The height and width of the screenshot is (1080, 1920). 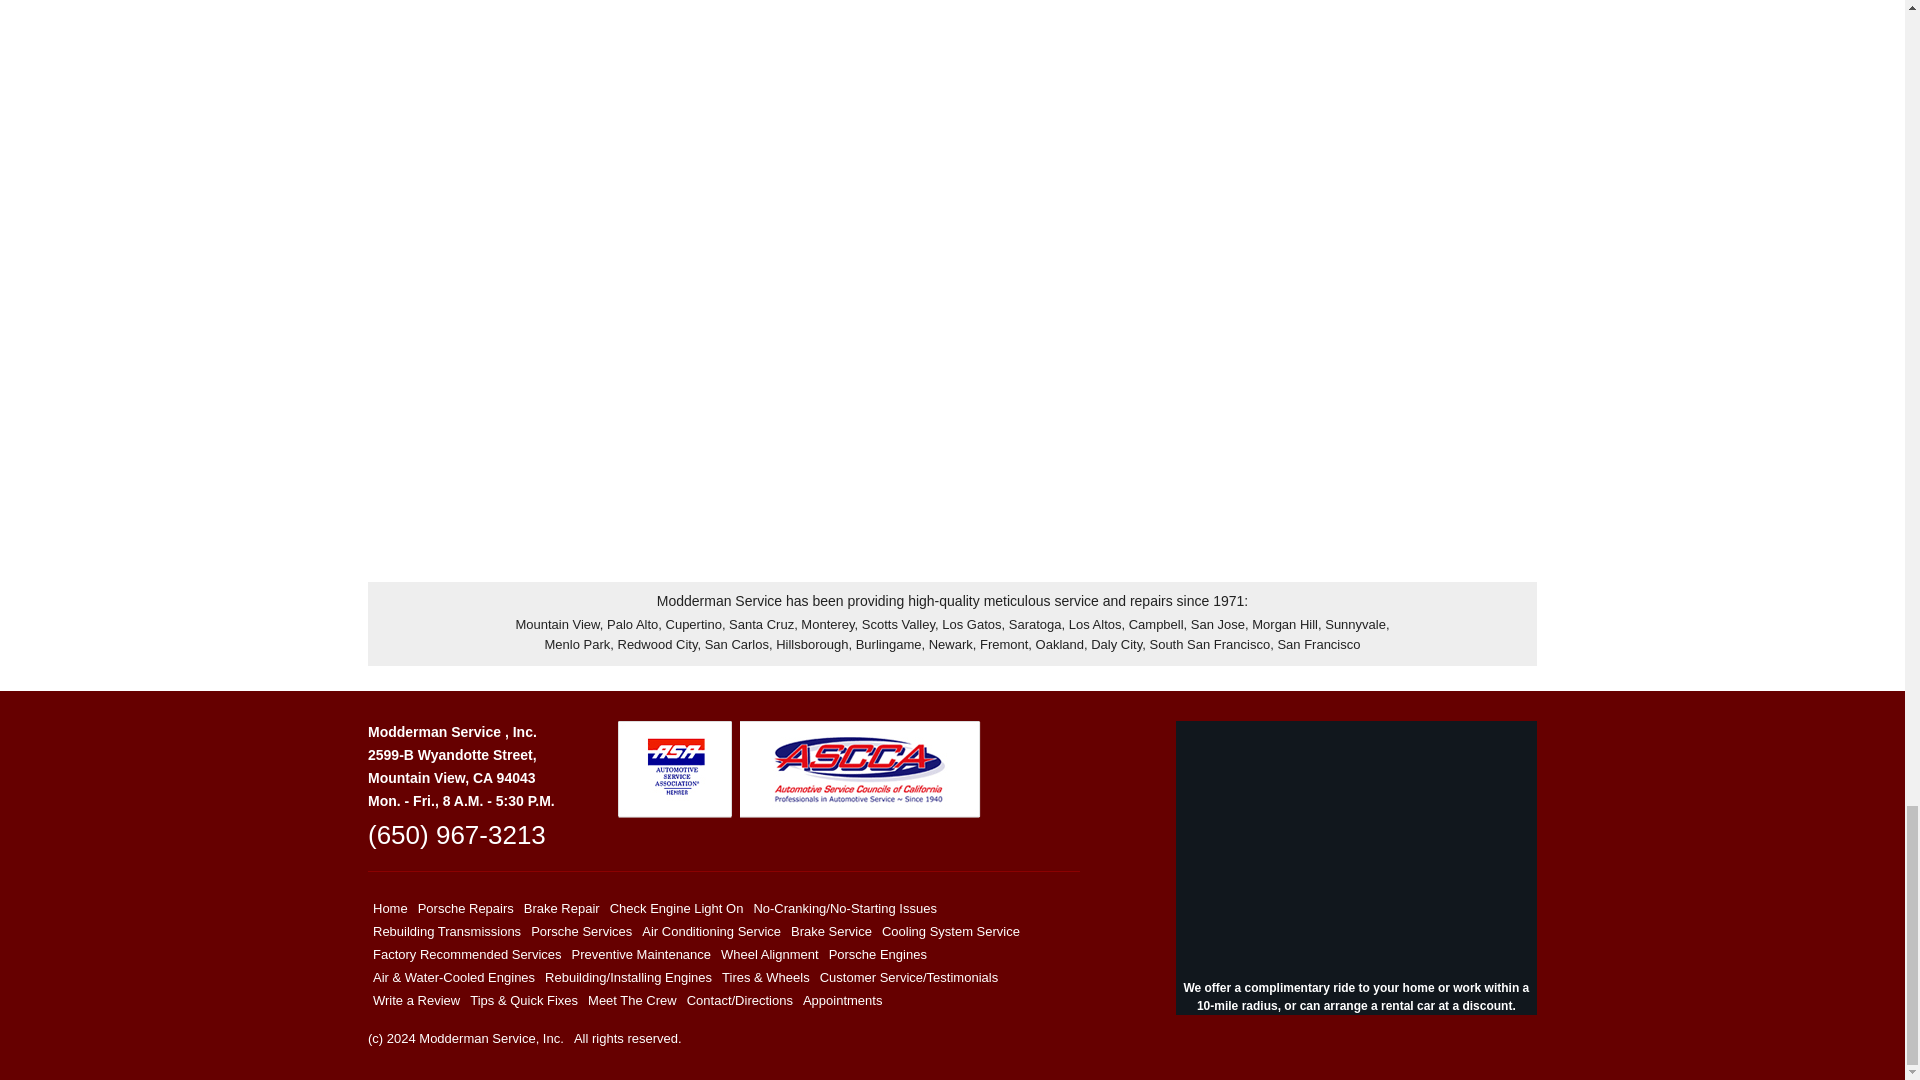 I want to click on Brake Service, so click(x=831, y=931).